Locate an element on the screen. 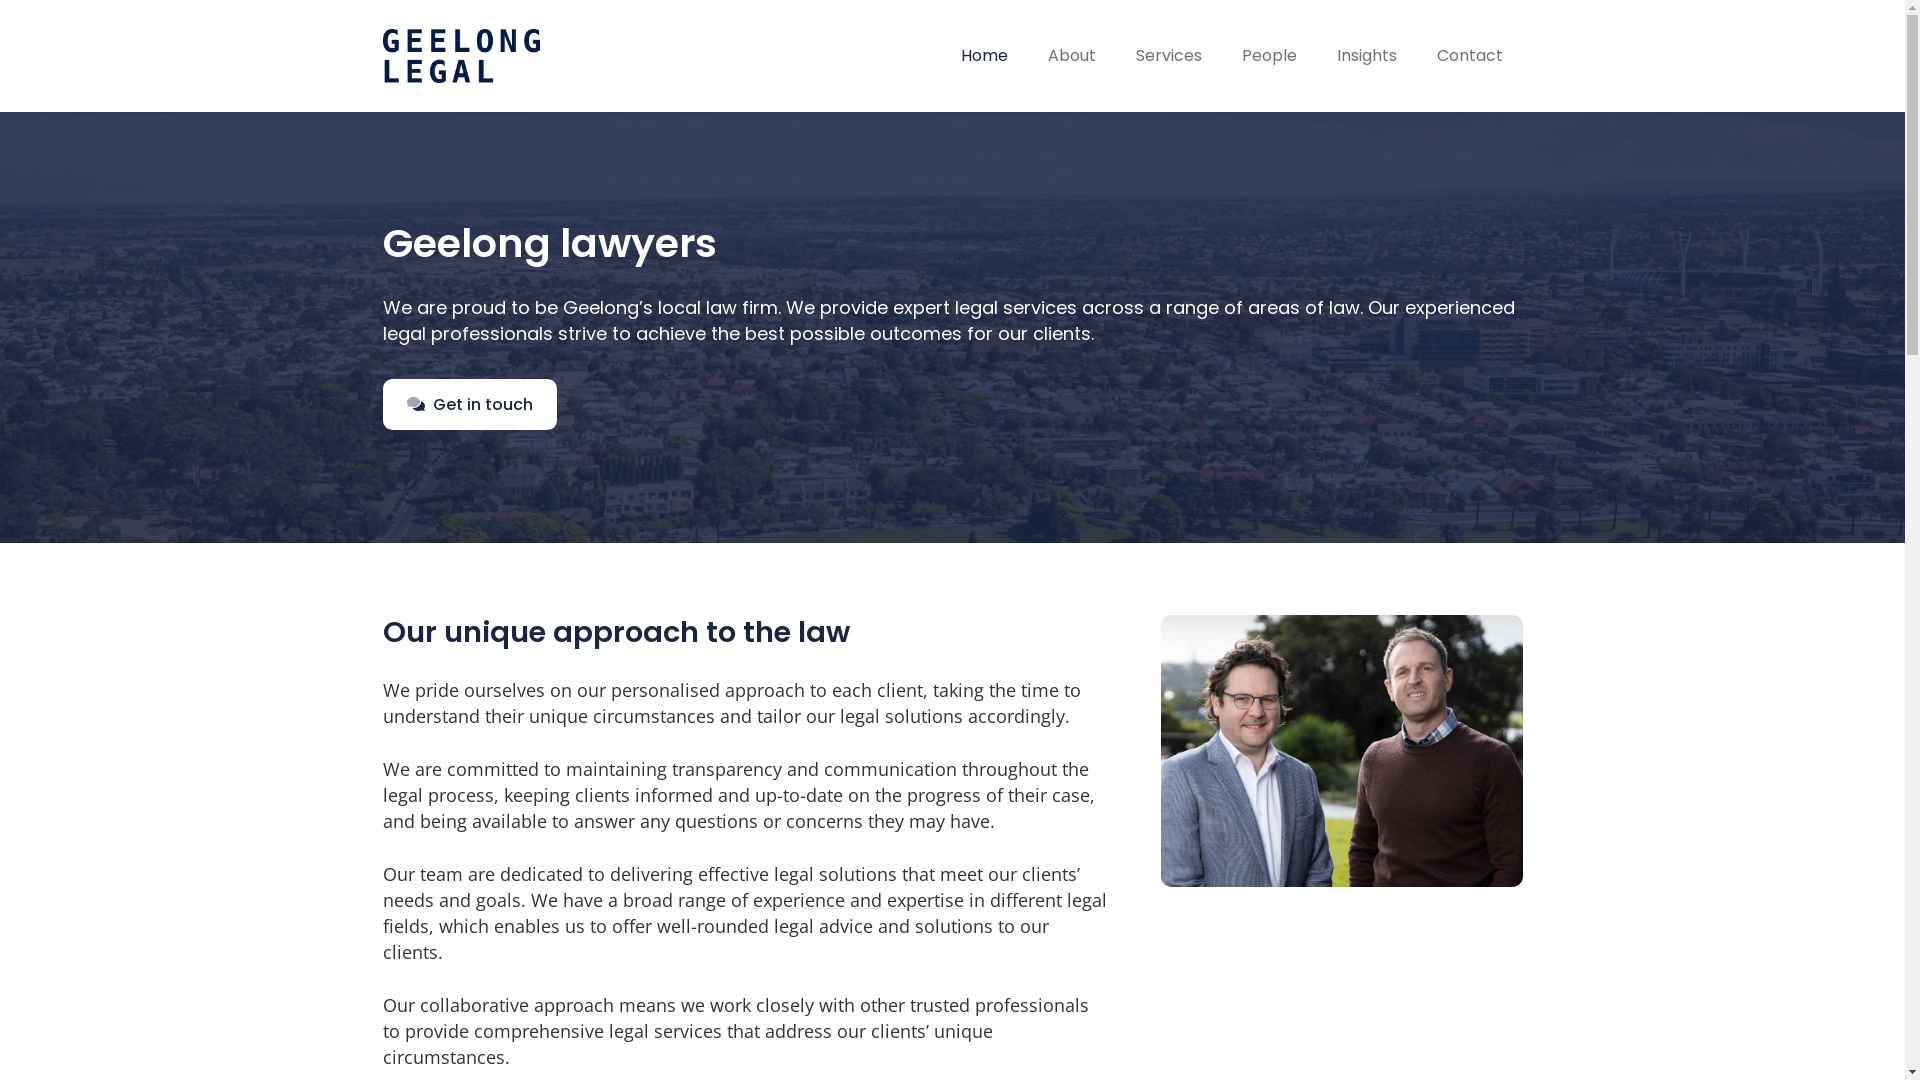  Insights is located at coordinates (1366, 56).